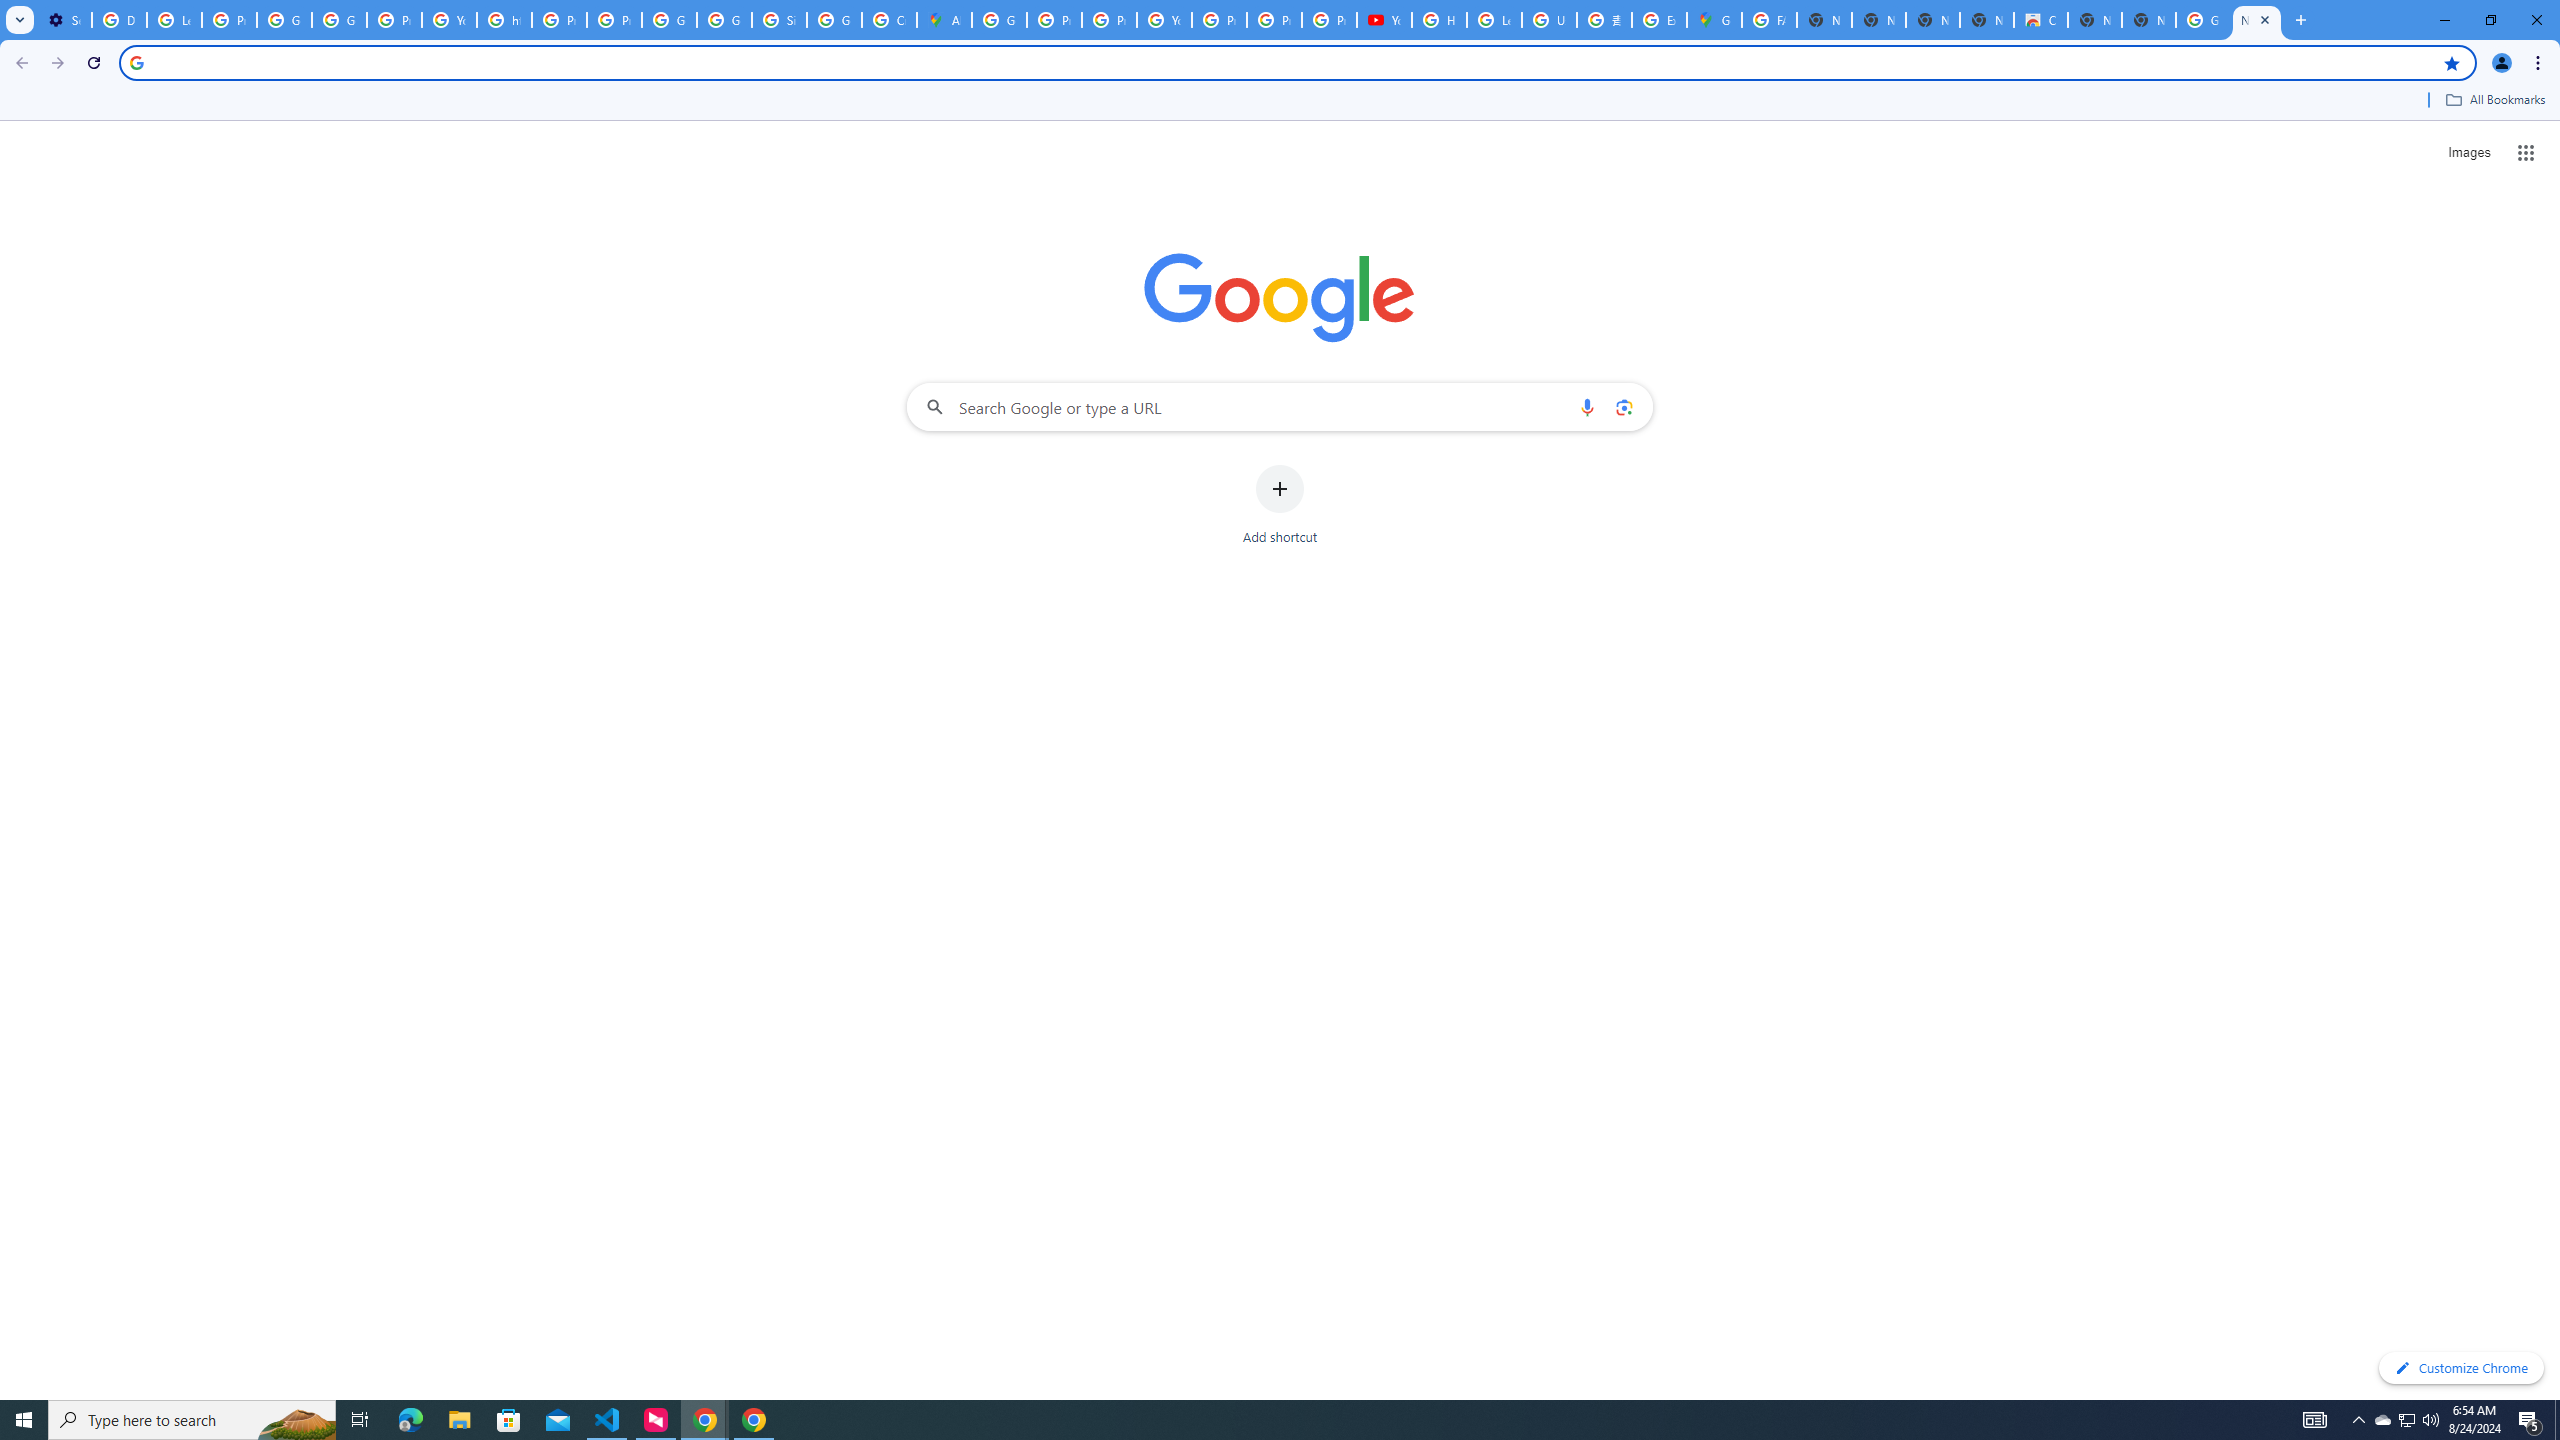 The width and height of the screenshot is (2560, 1440). What do you see at coordinates (2040, 20) in the screenshot?
I see `Chrome Web Store` at bounding box center [2040, 20].